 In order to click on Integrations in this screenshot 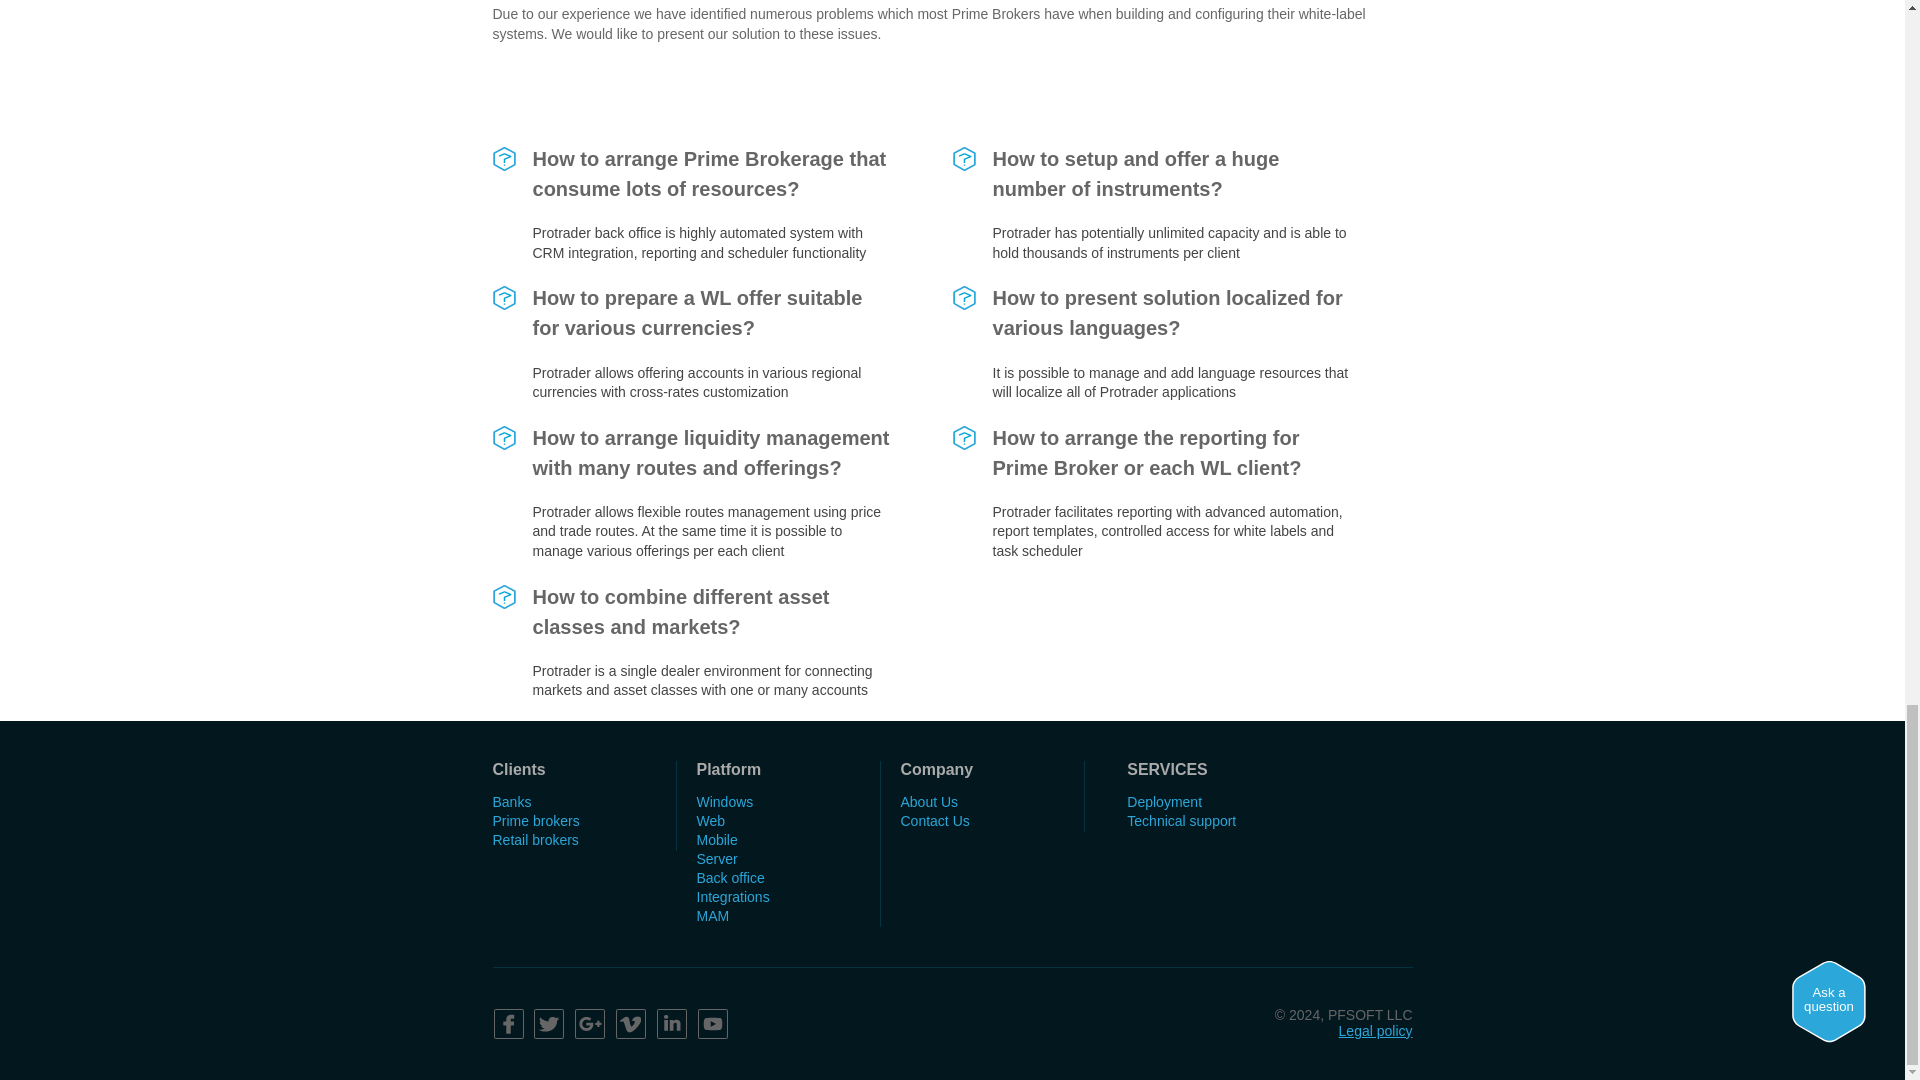, I will do `click(732, 896)`.